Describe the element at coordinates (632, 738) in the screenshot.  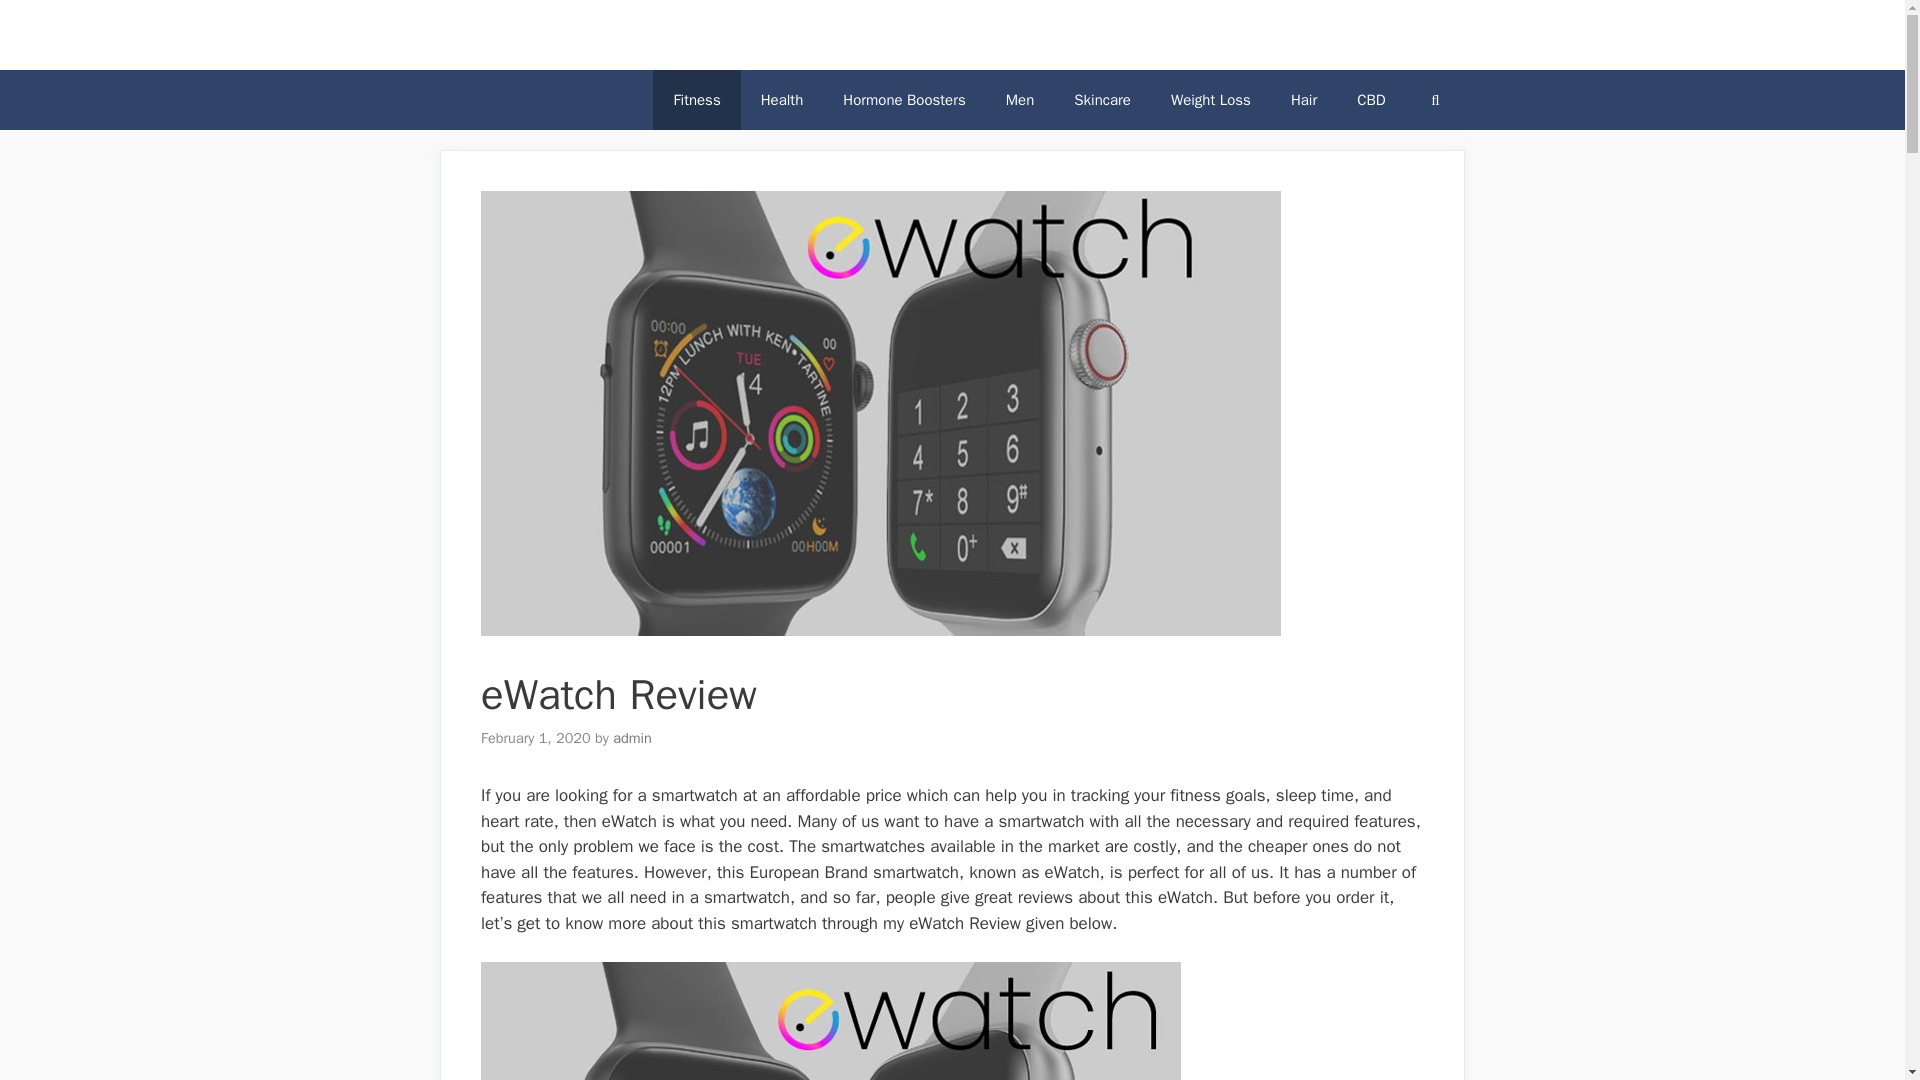
I see `View all posts by admin` at that location.